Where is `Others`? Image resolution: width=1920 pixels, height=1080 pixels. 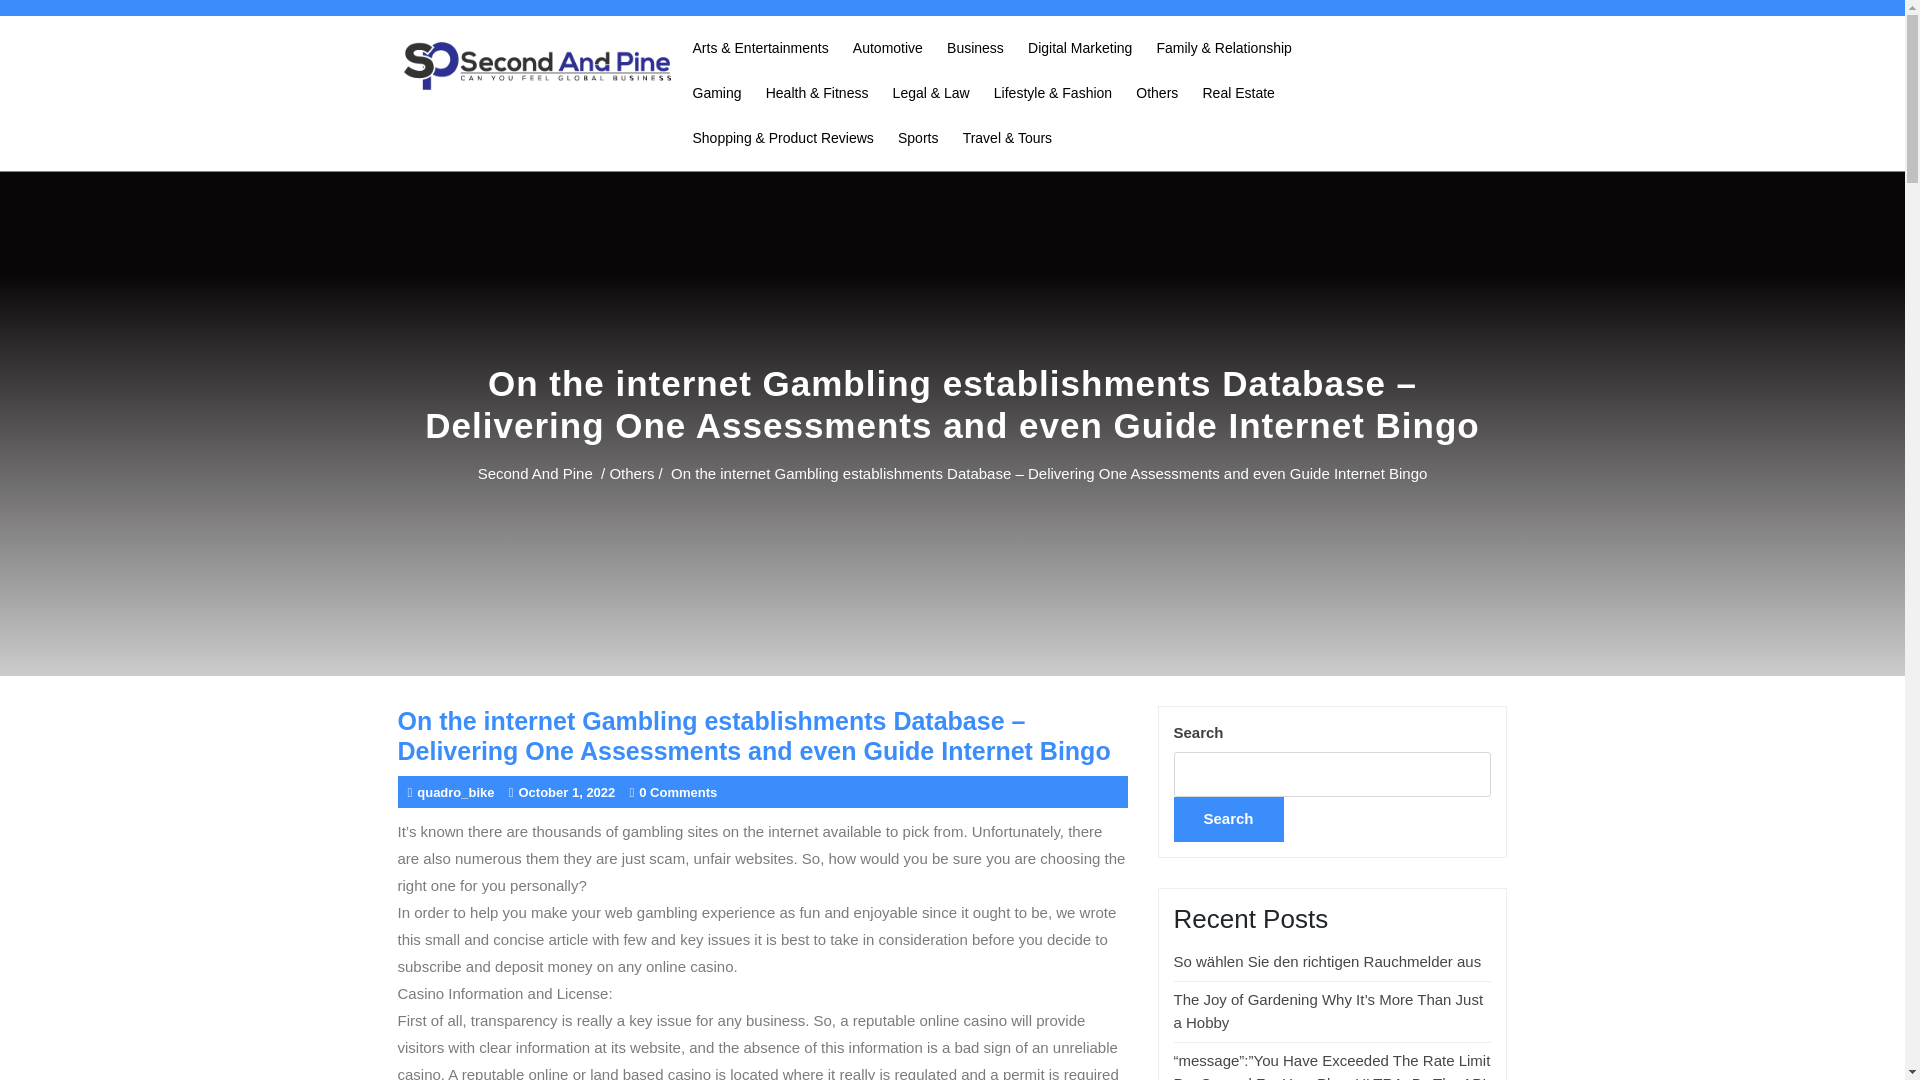
Others is located at coordinates (631, 472).